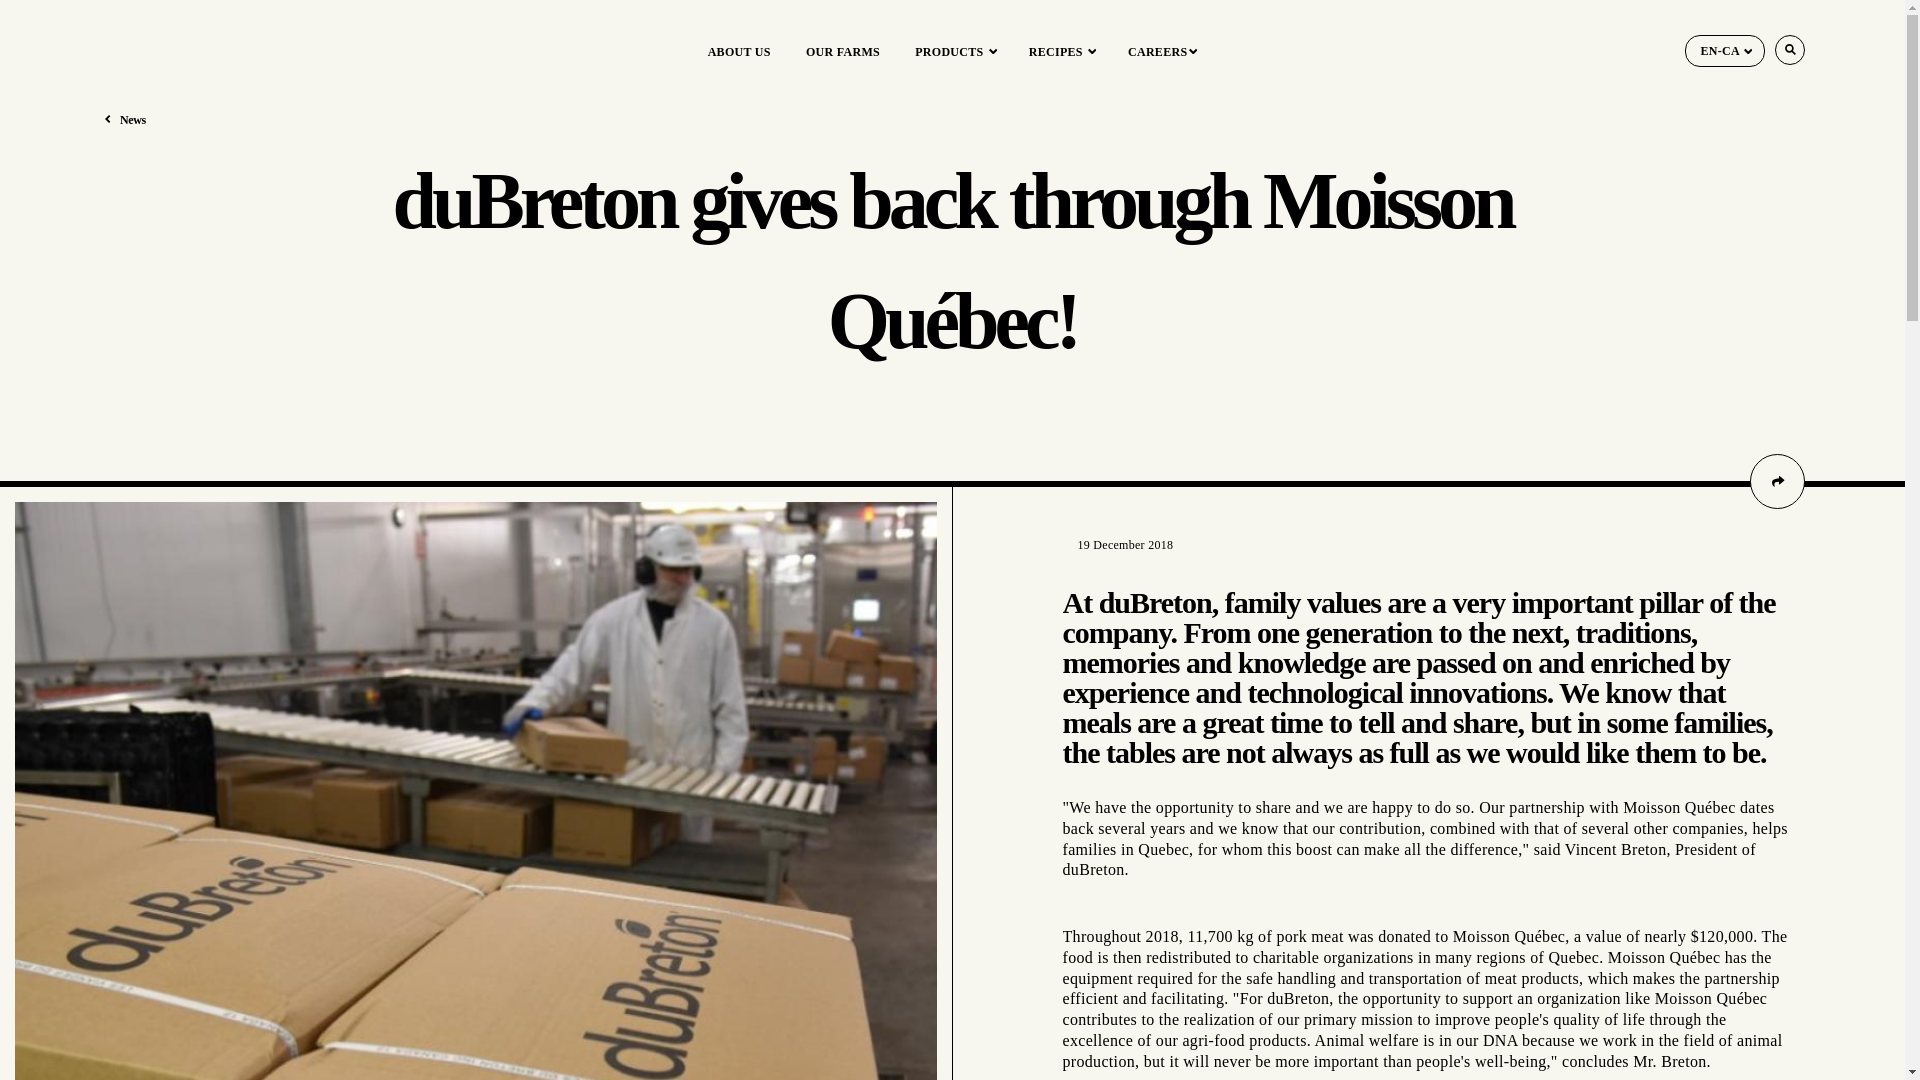 This screenshot has width=1920, height=1080. I want to click on PRODUCTS, so click(954, 51).